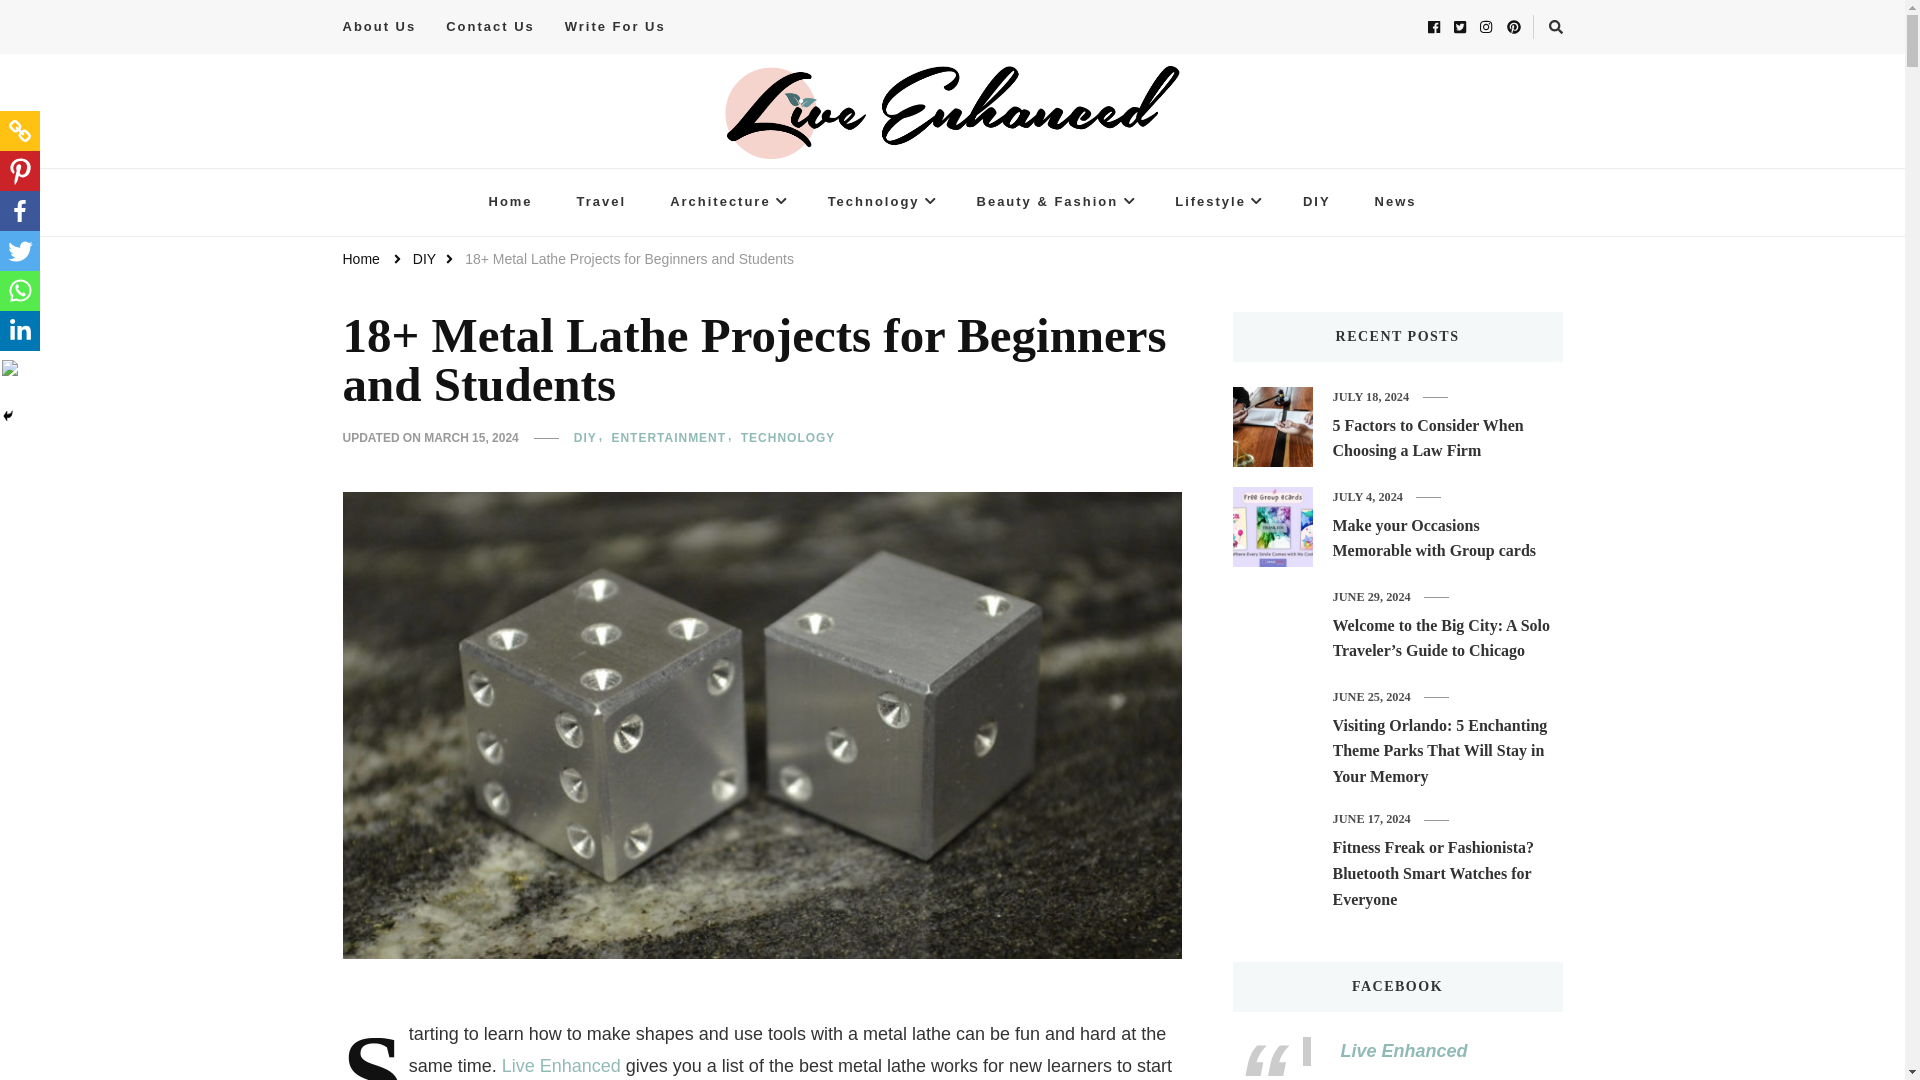  What do you see at coordinates (20, 251) in the screenshot?
I see `Twitter` at bounding box center [20, 251].